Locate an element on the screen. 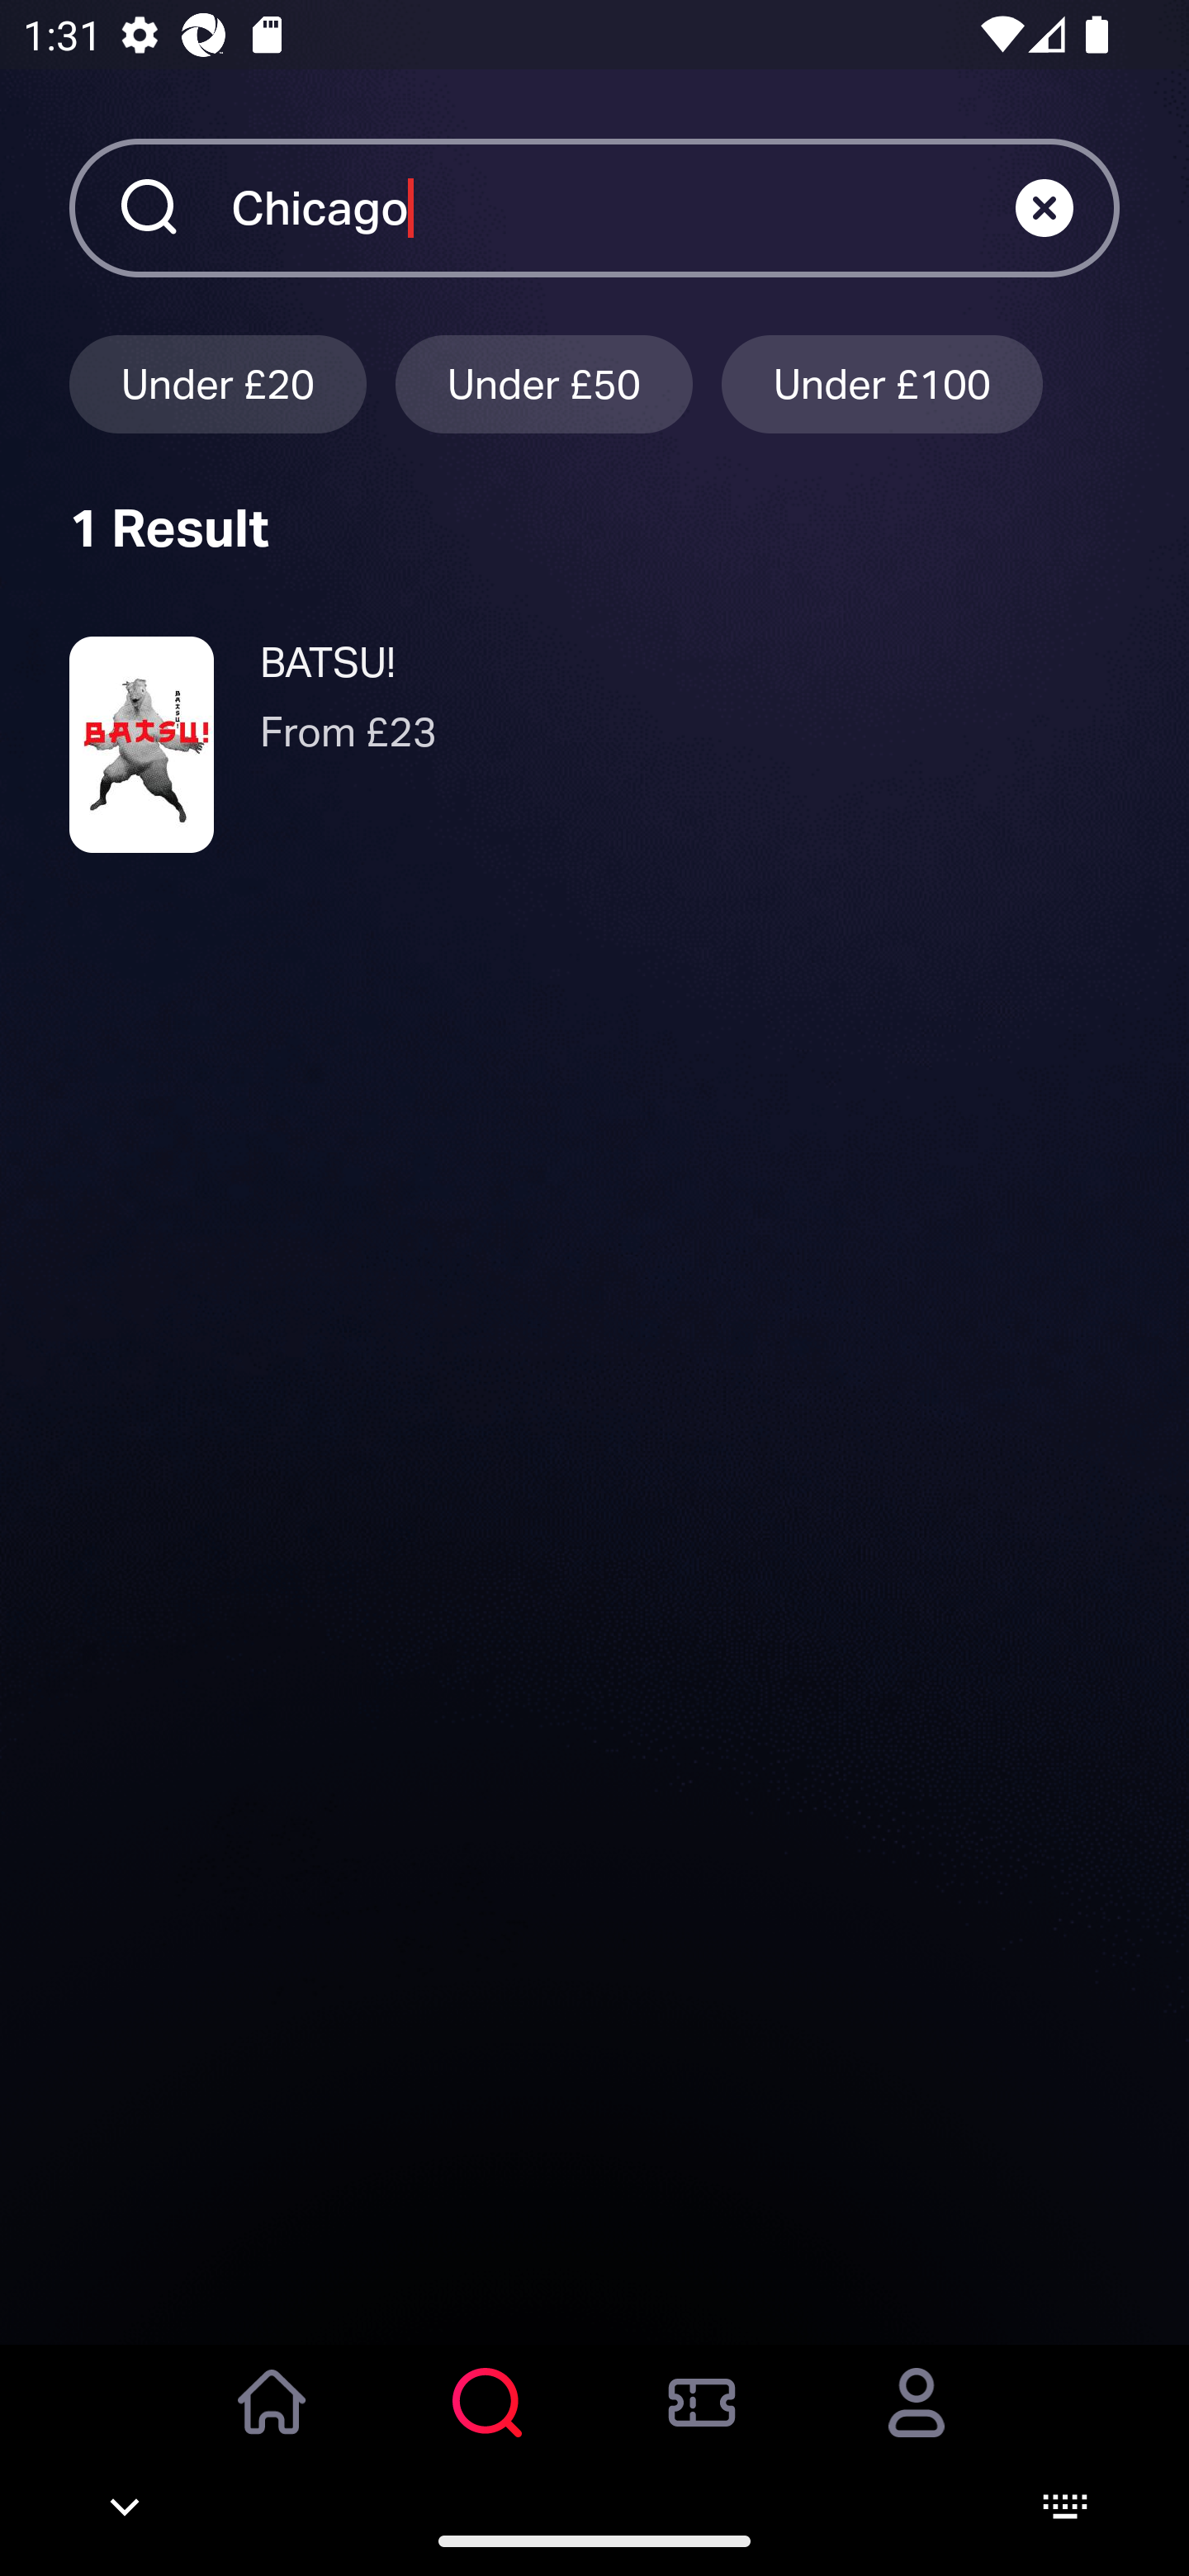 This screenshot has height=2576, width=1189. Under £100 is located at coordinates (882, 383).